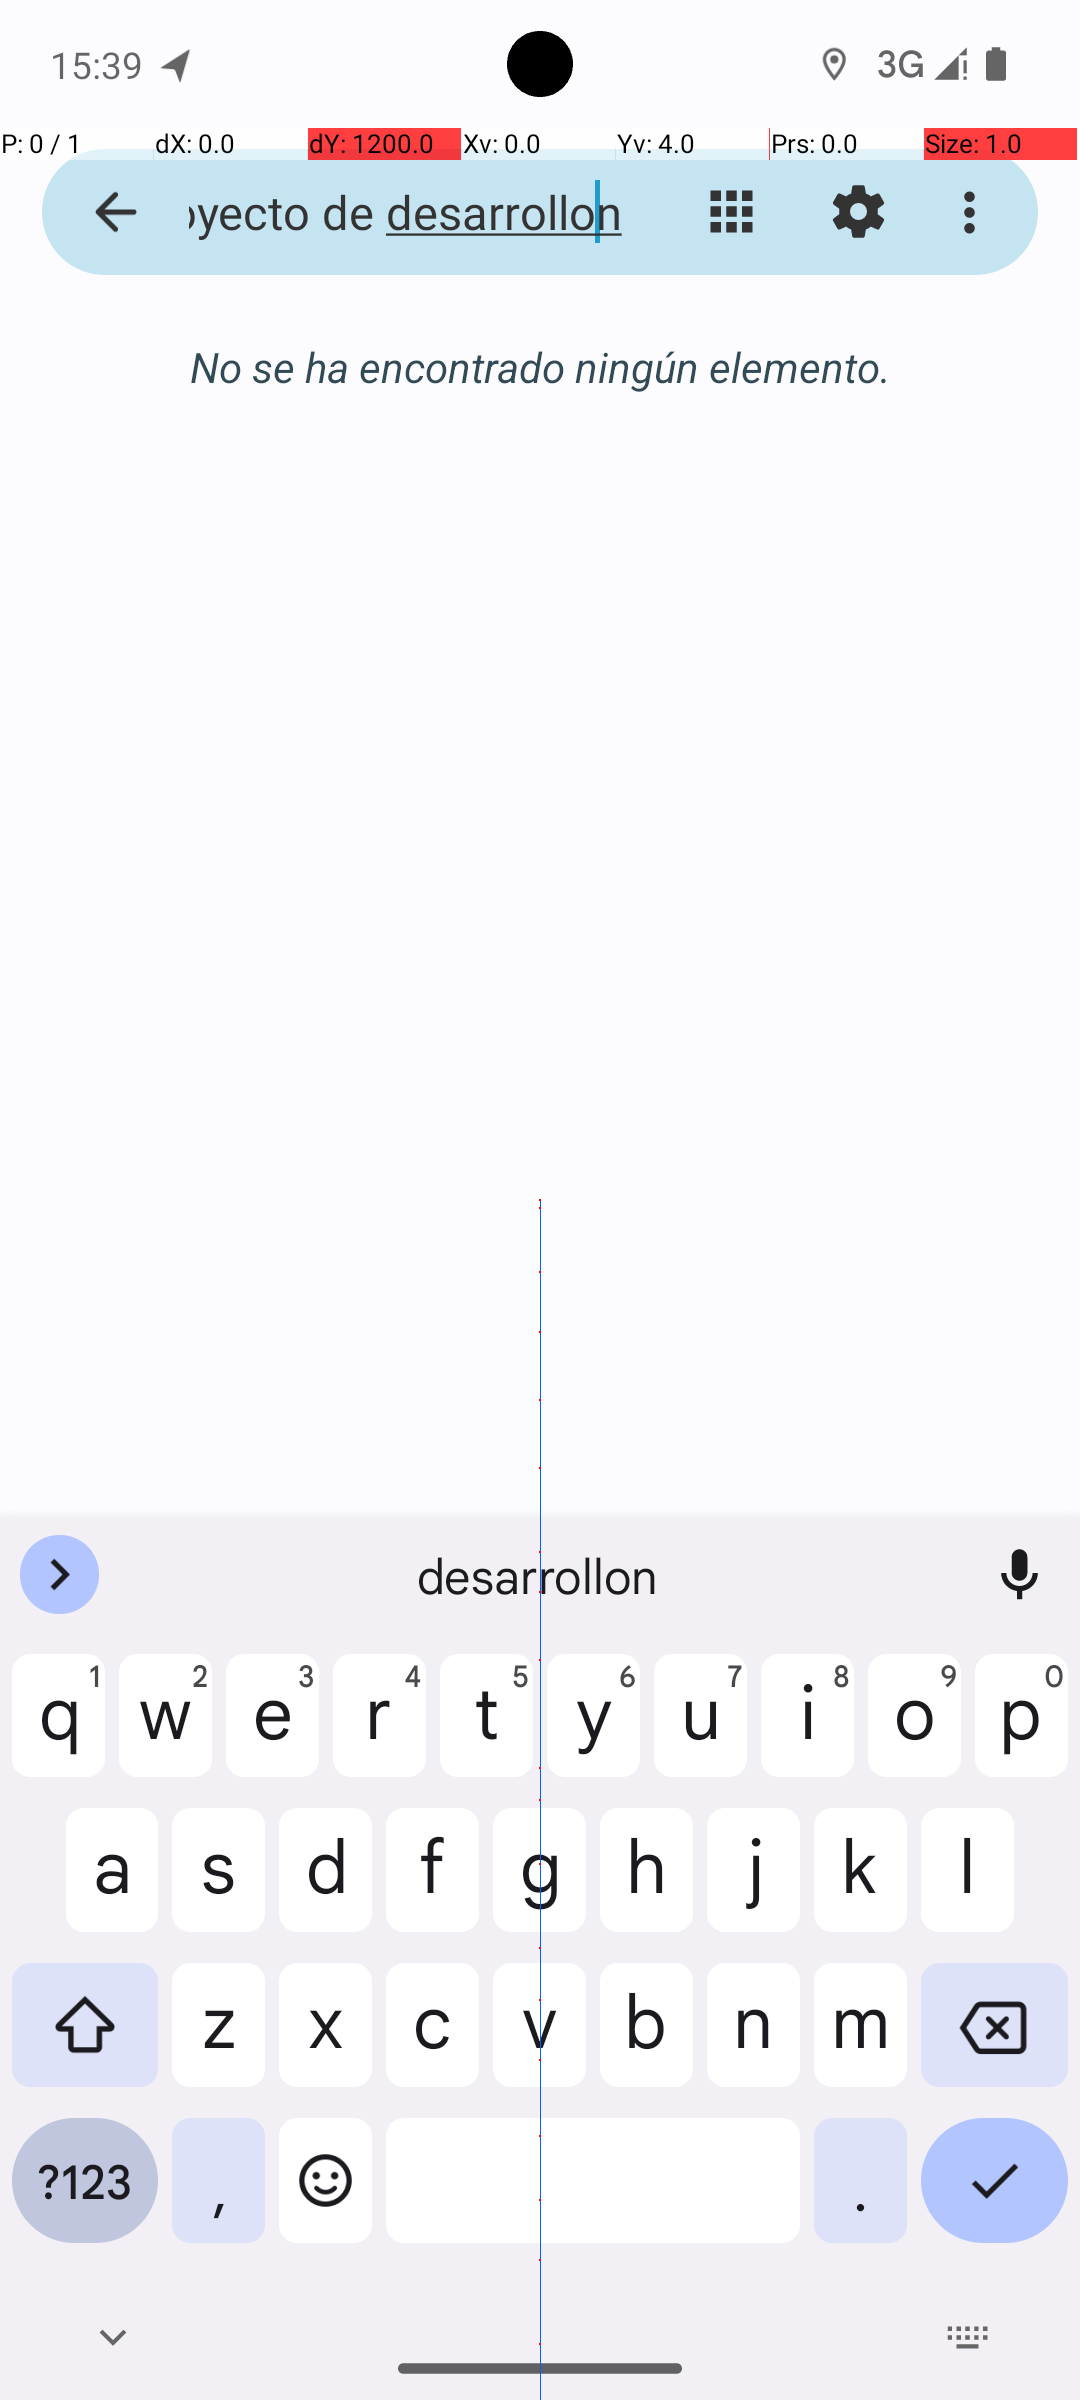 The height and width of the screenshot is (2400, 1080). Describe the element at coordinates (386, 212) in the screenshot. I see `reunion coproyecto de desarrollon el equipo` at that location.